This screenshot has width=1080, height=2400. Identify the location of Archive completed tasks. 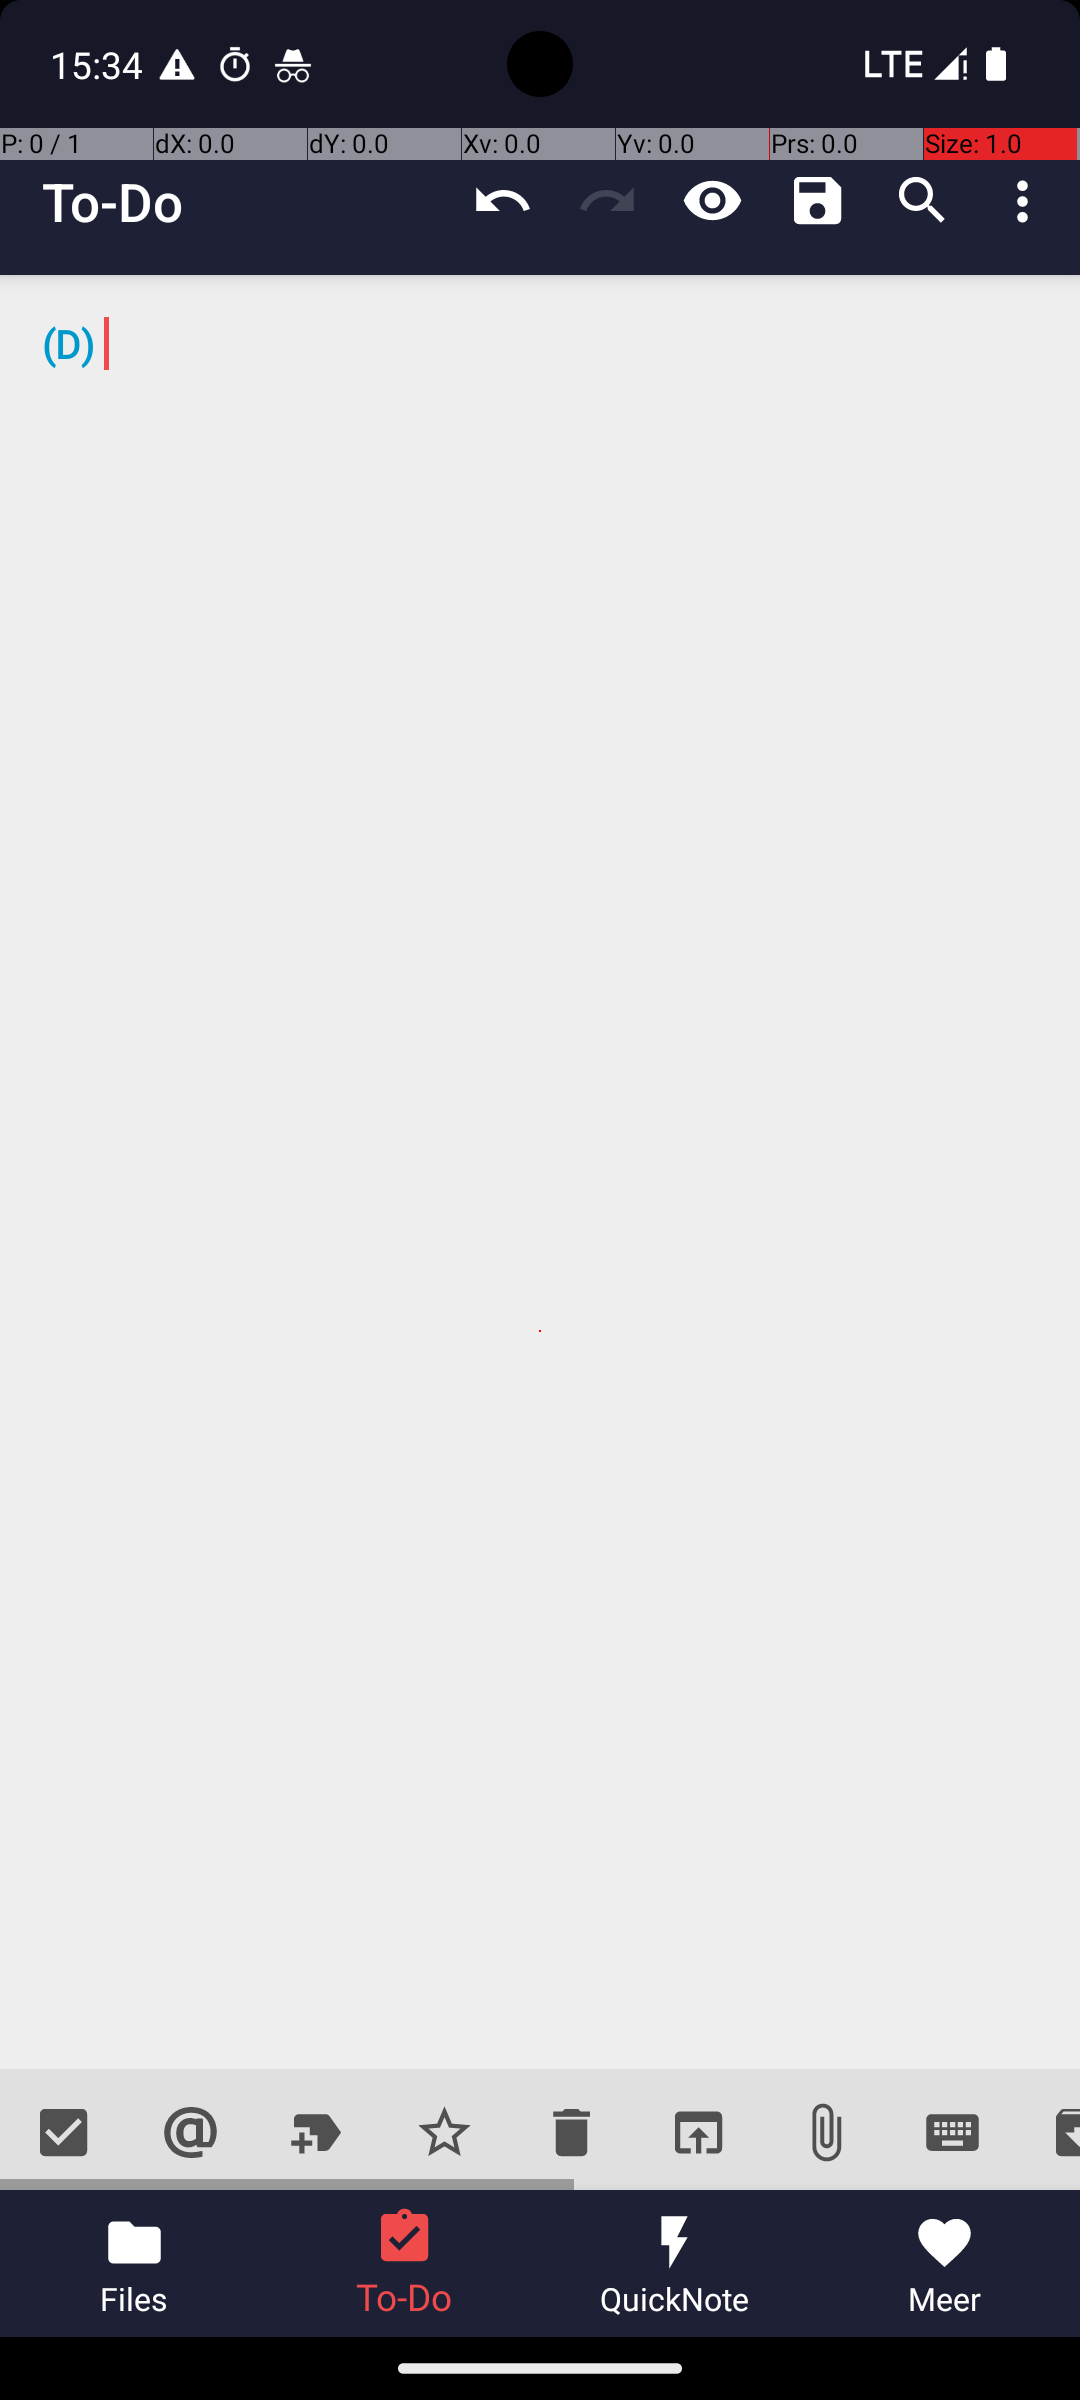
(1048, 2132).